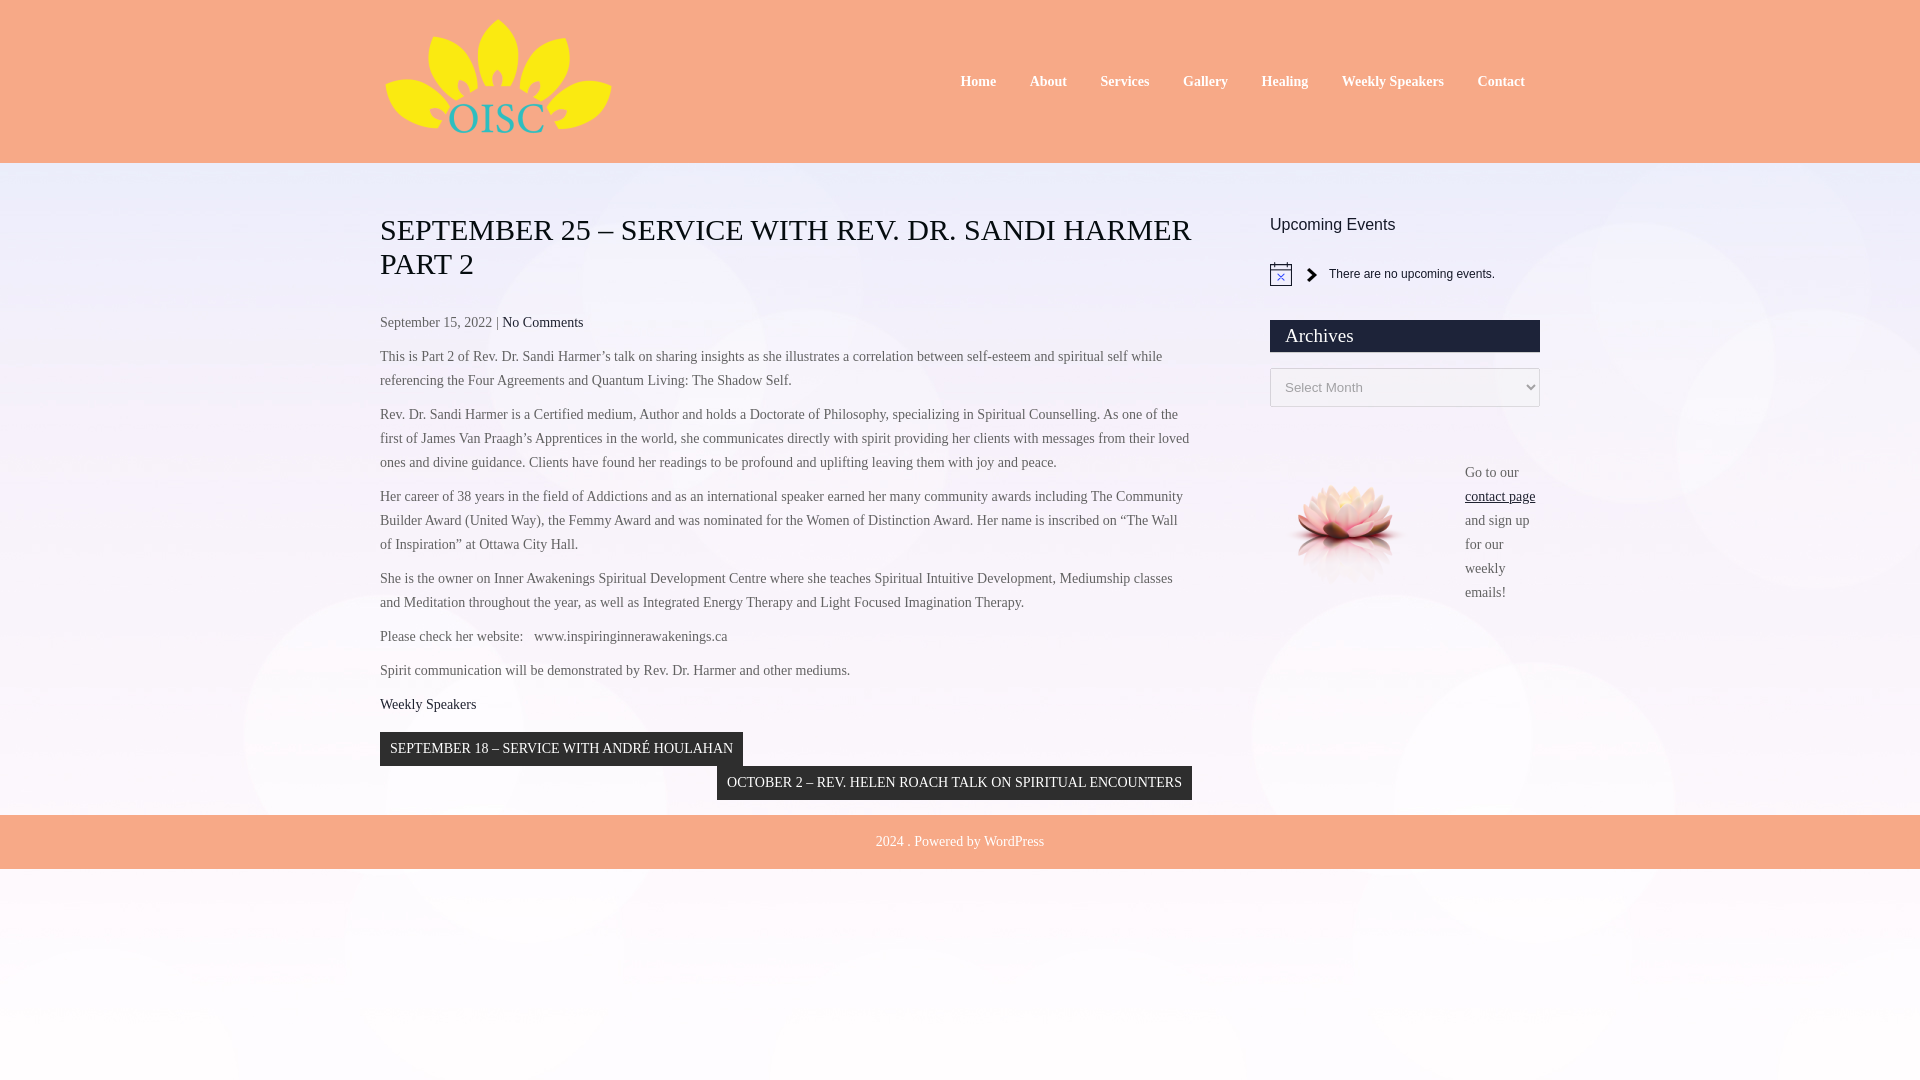 This screenshot has height=1080, width=1920. I want to click on About, so click(1048, 81).